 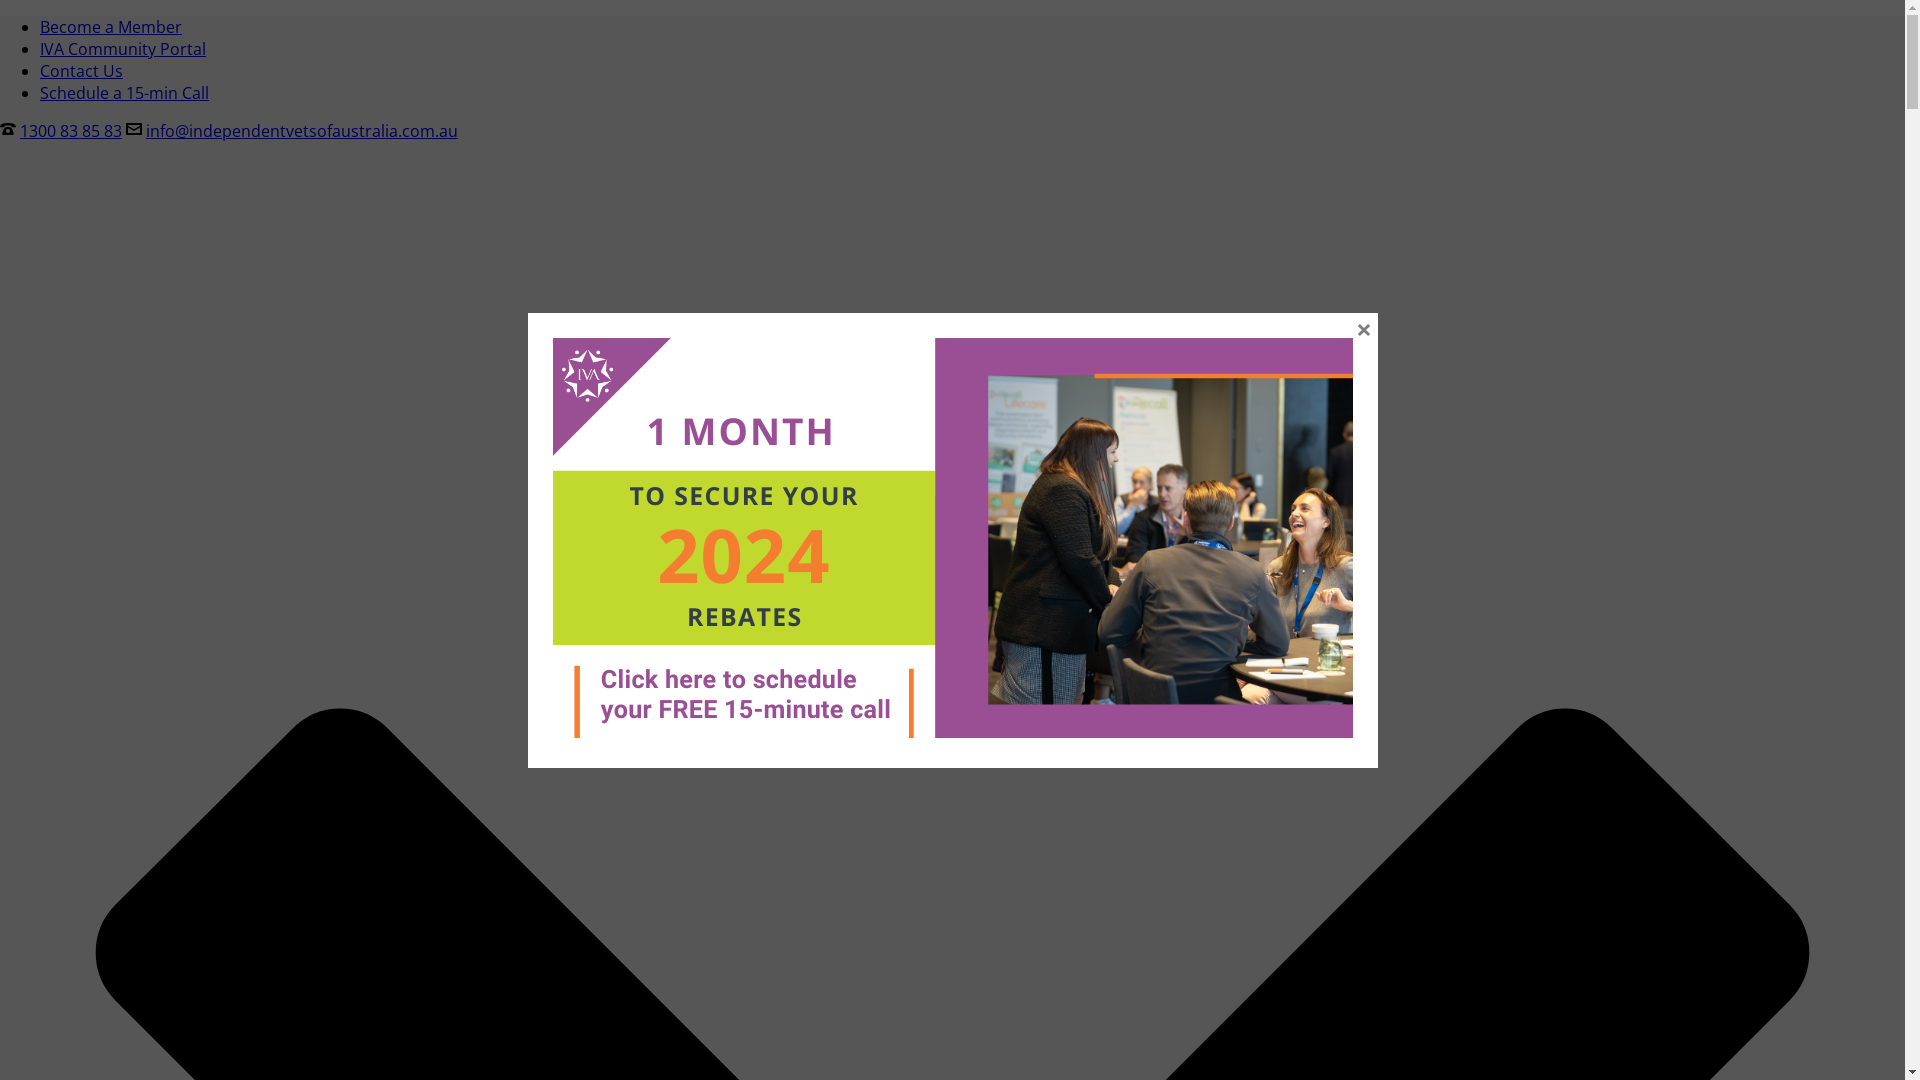 I want to click on Schedule a 15-min Call, so click(x=124, y=93).